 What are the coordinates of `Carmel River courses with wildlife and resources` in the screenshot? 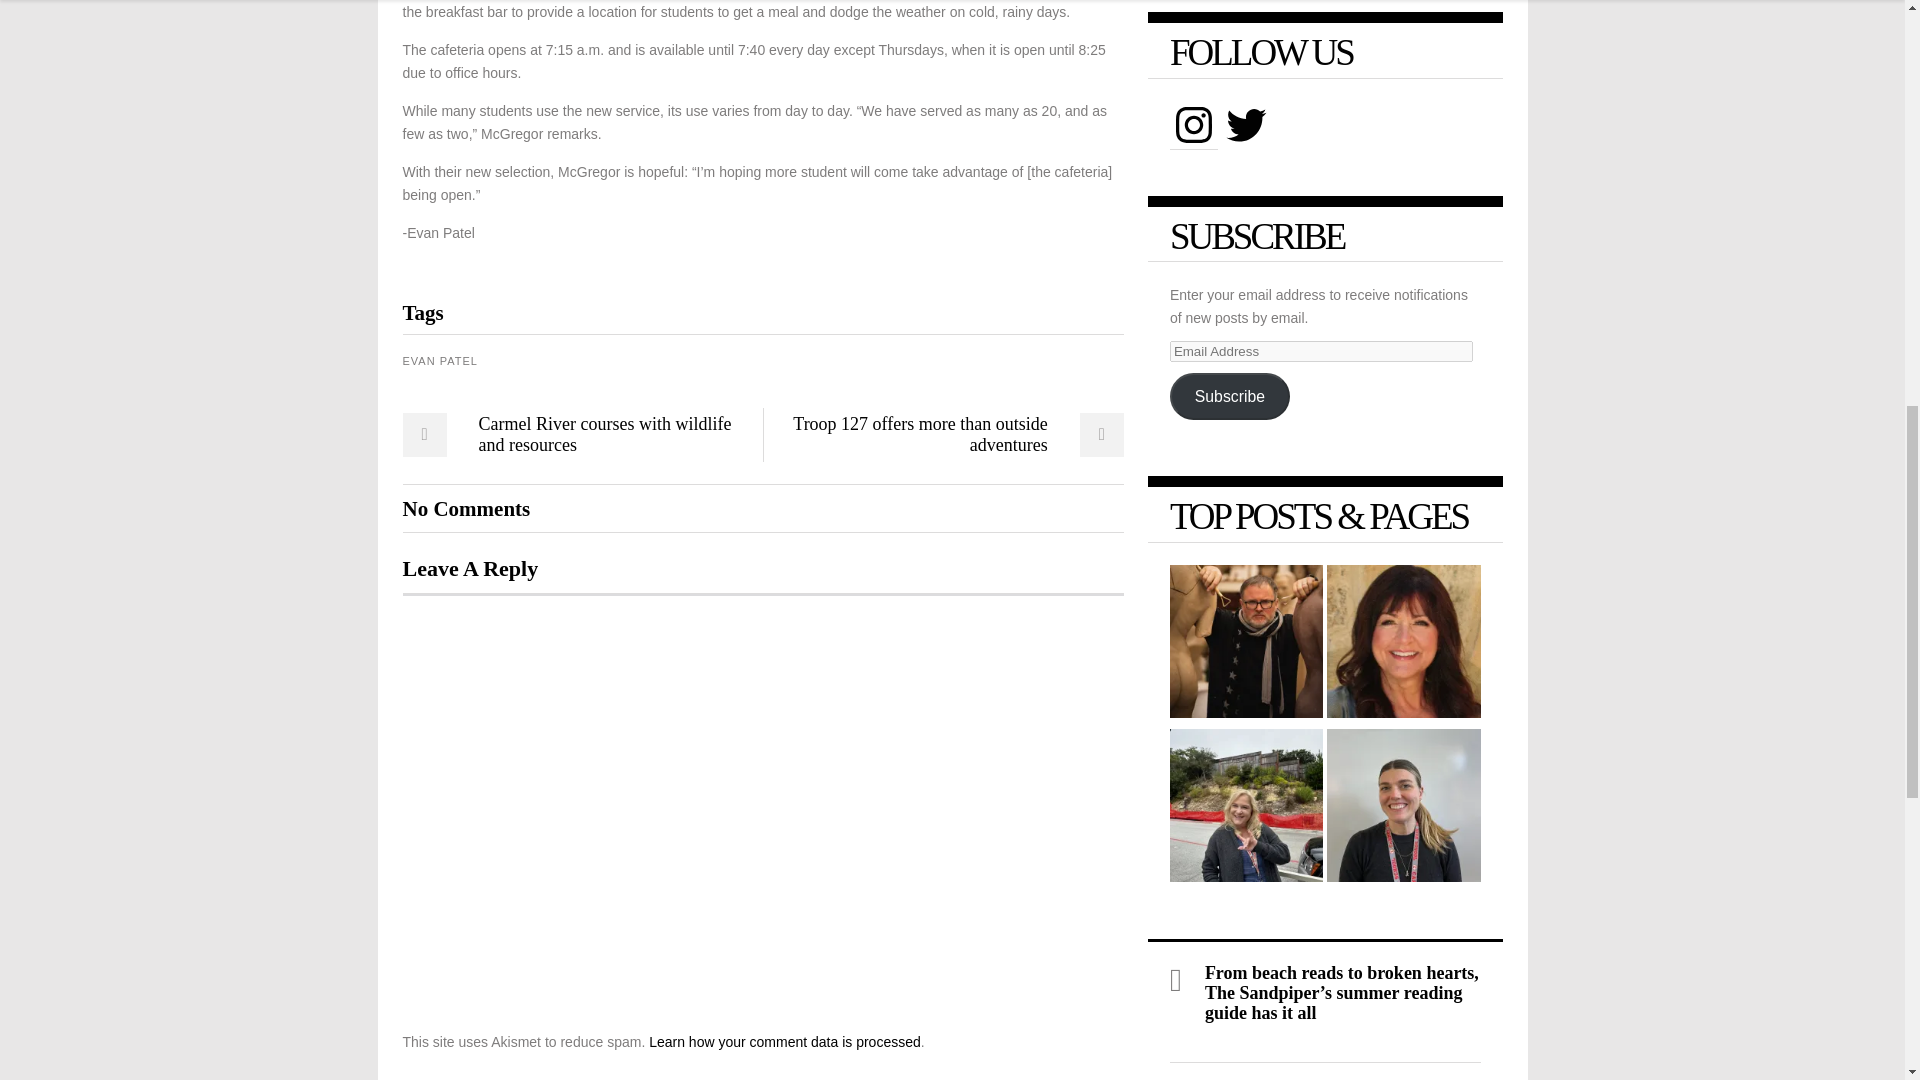 It's located at (574, 434).